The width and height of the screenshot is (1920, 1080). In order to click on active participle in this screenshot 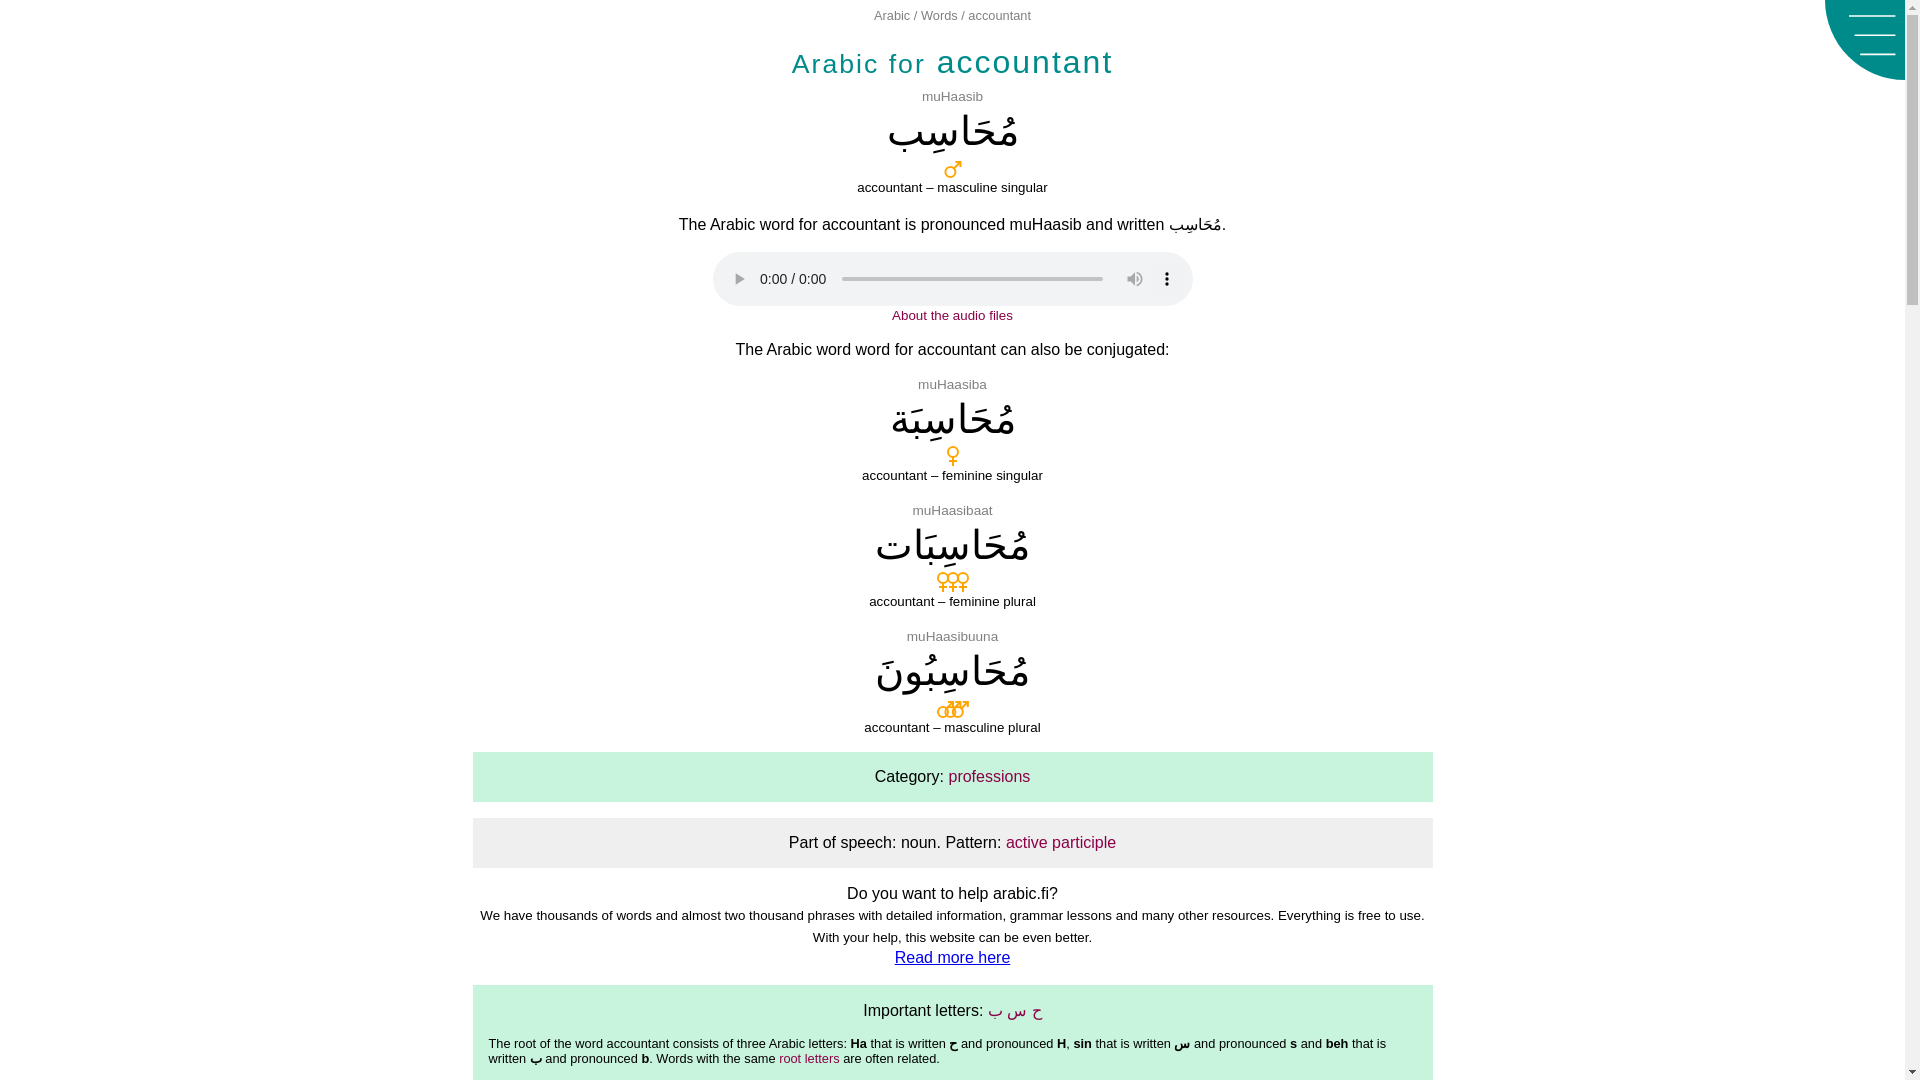, I will do `click(1060, 842)`.